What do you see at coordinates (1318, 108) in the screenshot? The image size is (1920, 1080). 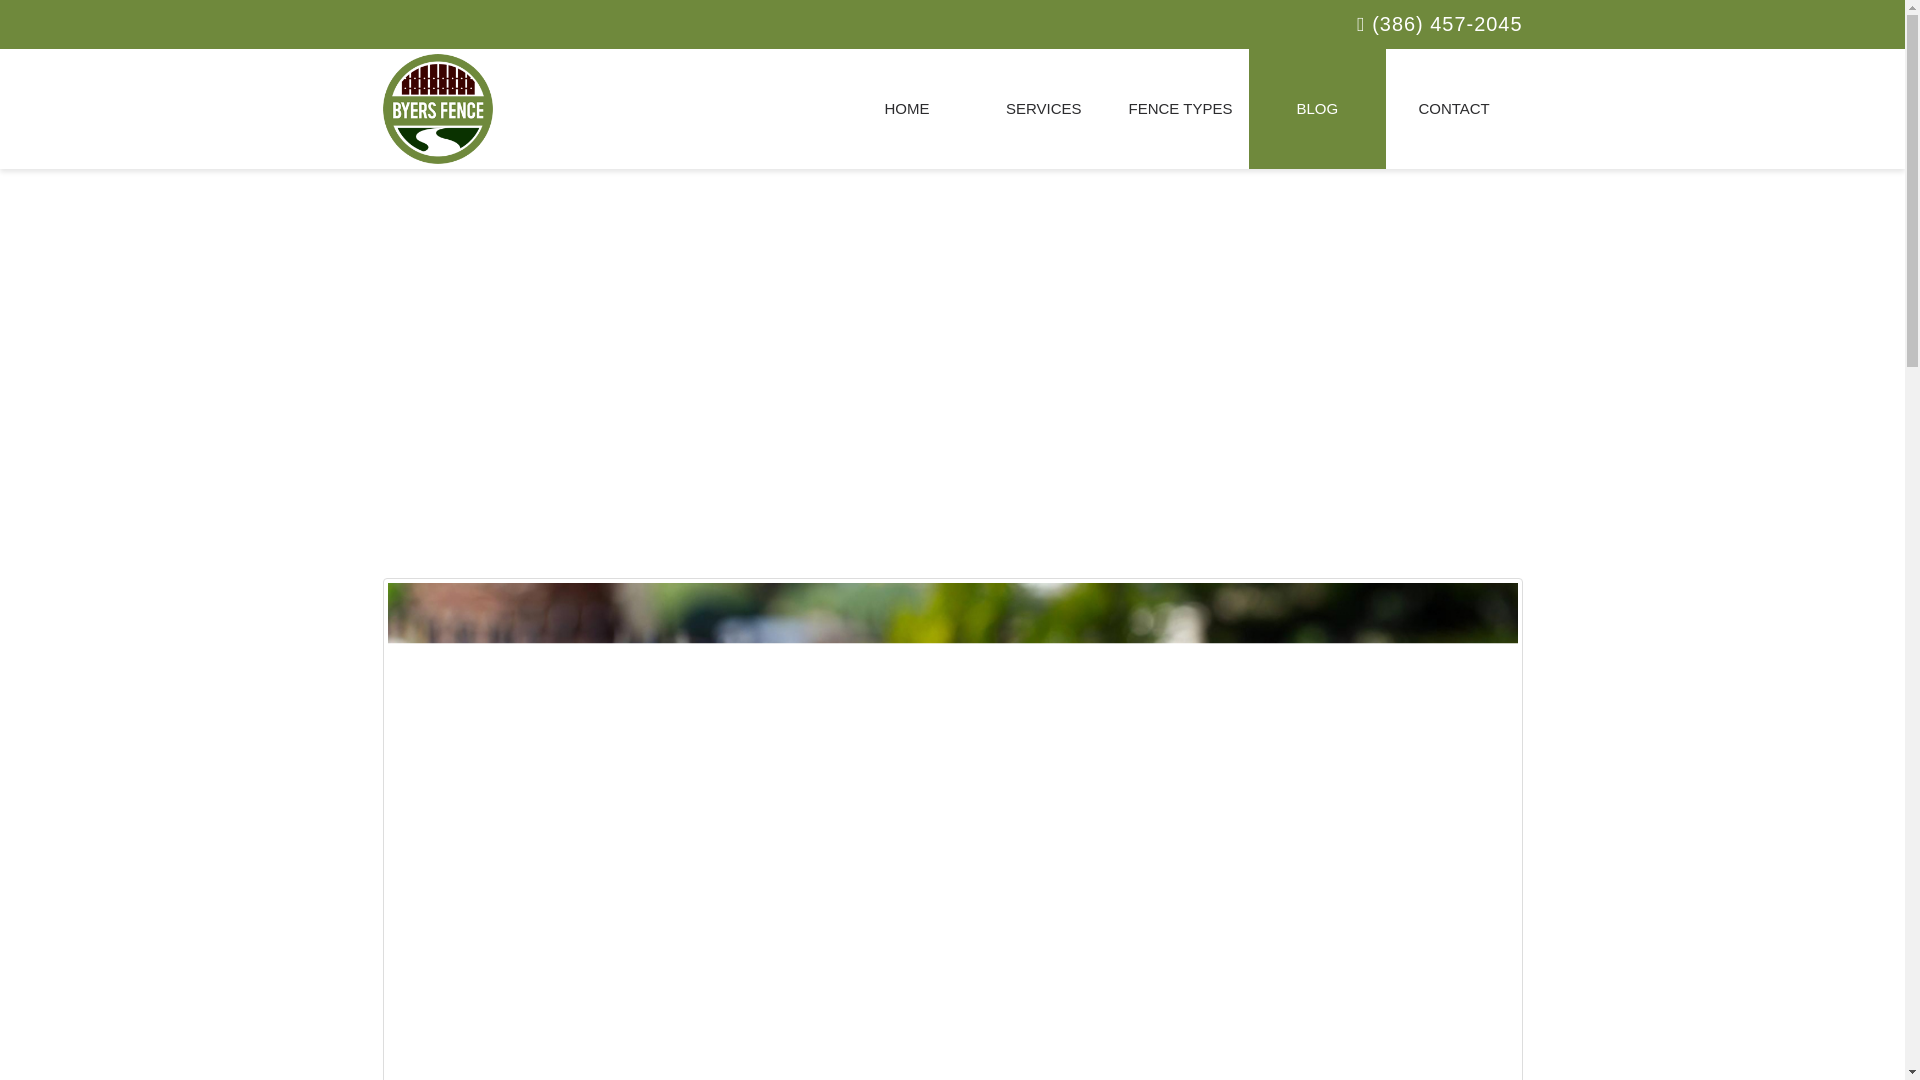 I see `Blog` at bounding box center [1318, 108].